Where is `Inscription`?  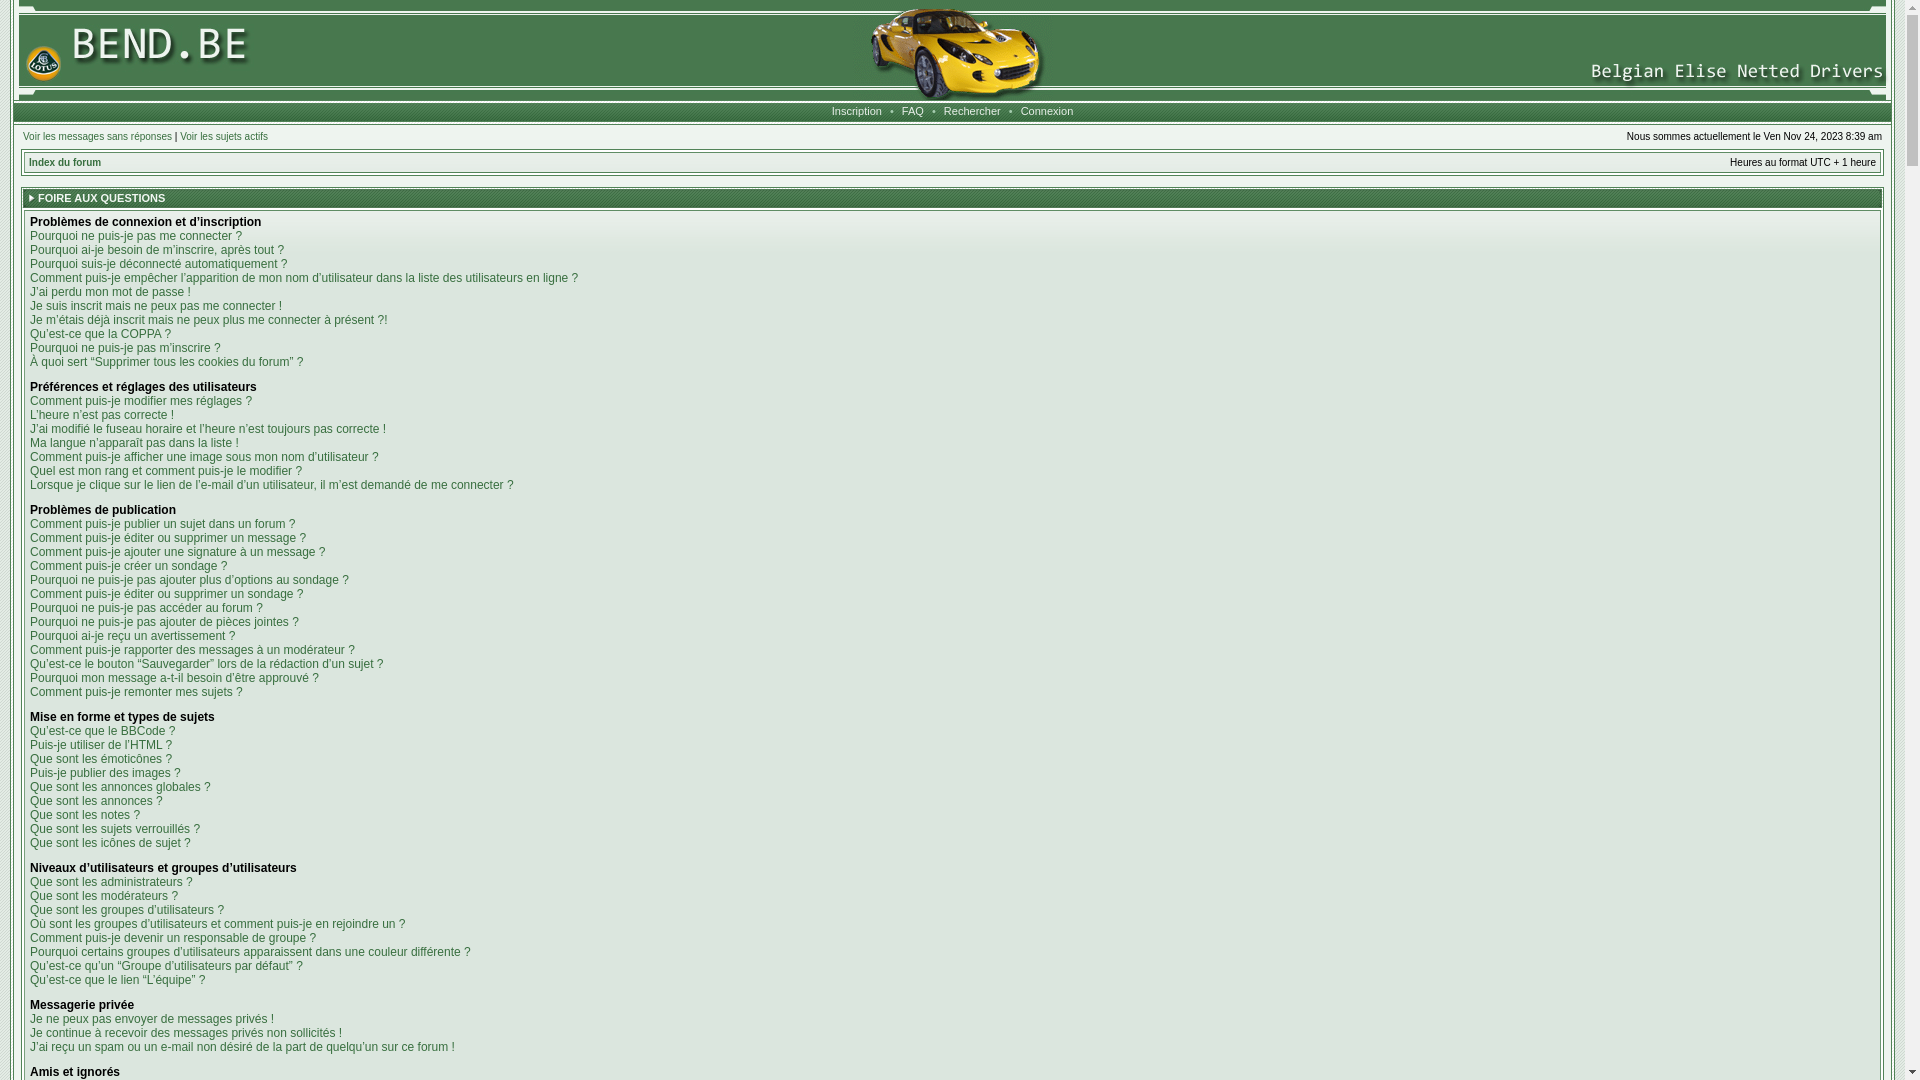
Inscription is located at coordinates (857, 111).